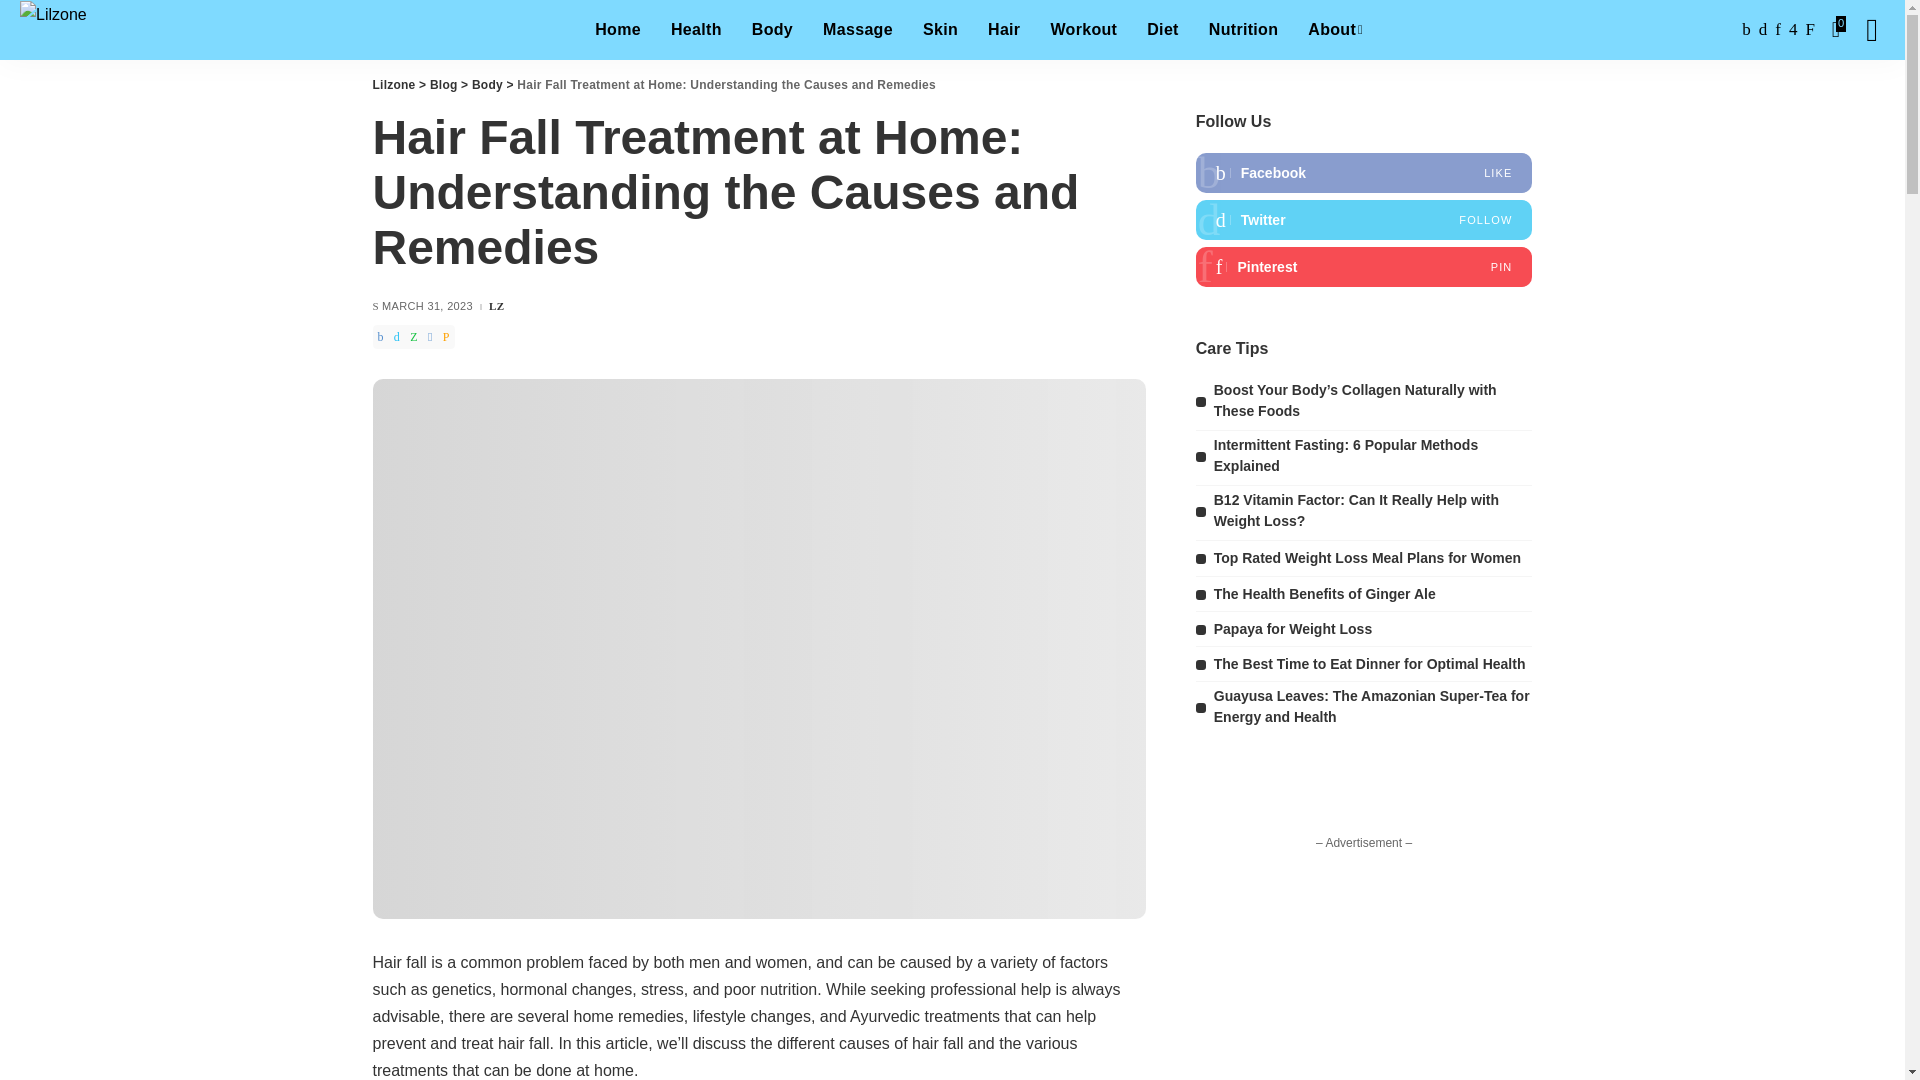  What do you see at coordinates (1083, 30) in the screenshot?
I see `Workout` at bounding box center [1083, 30].